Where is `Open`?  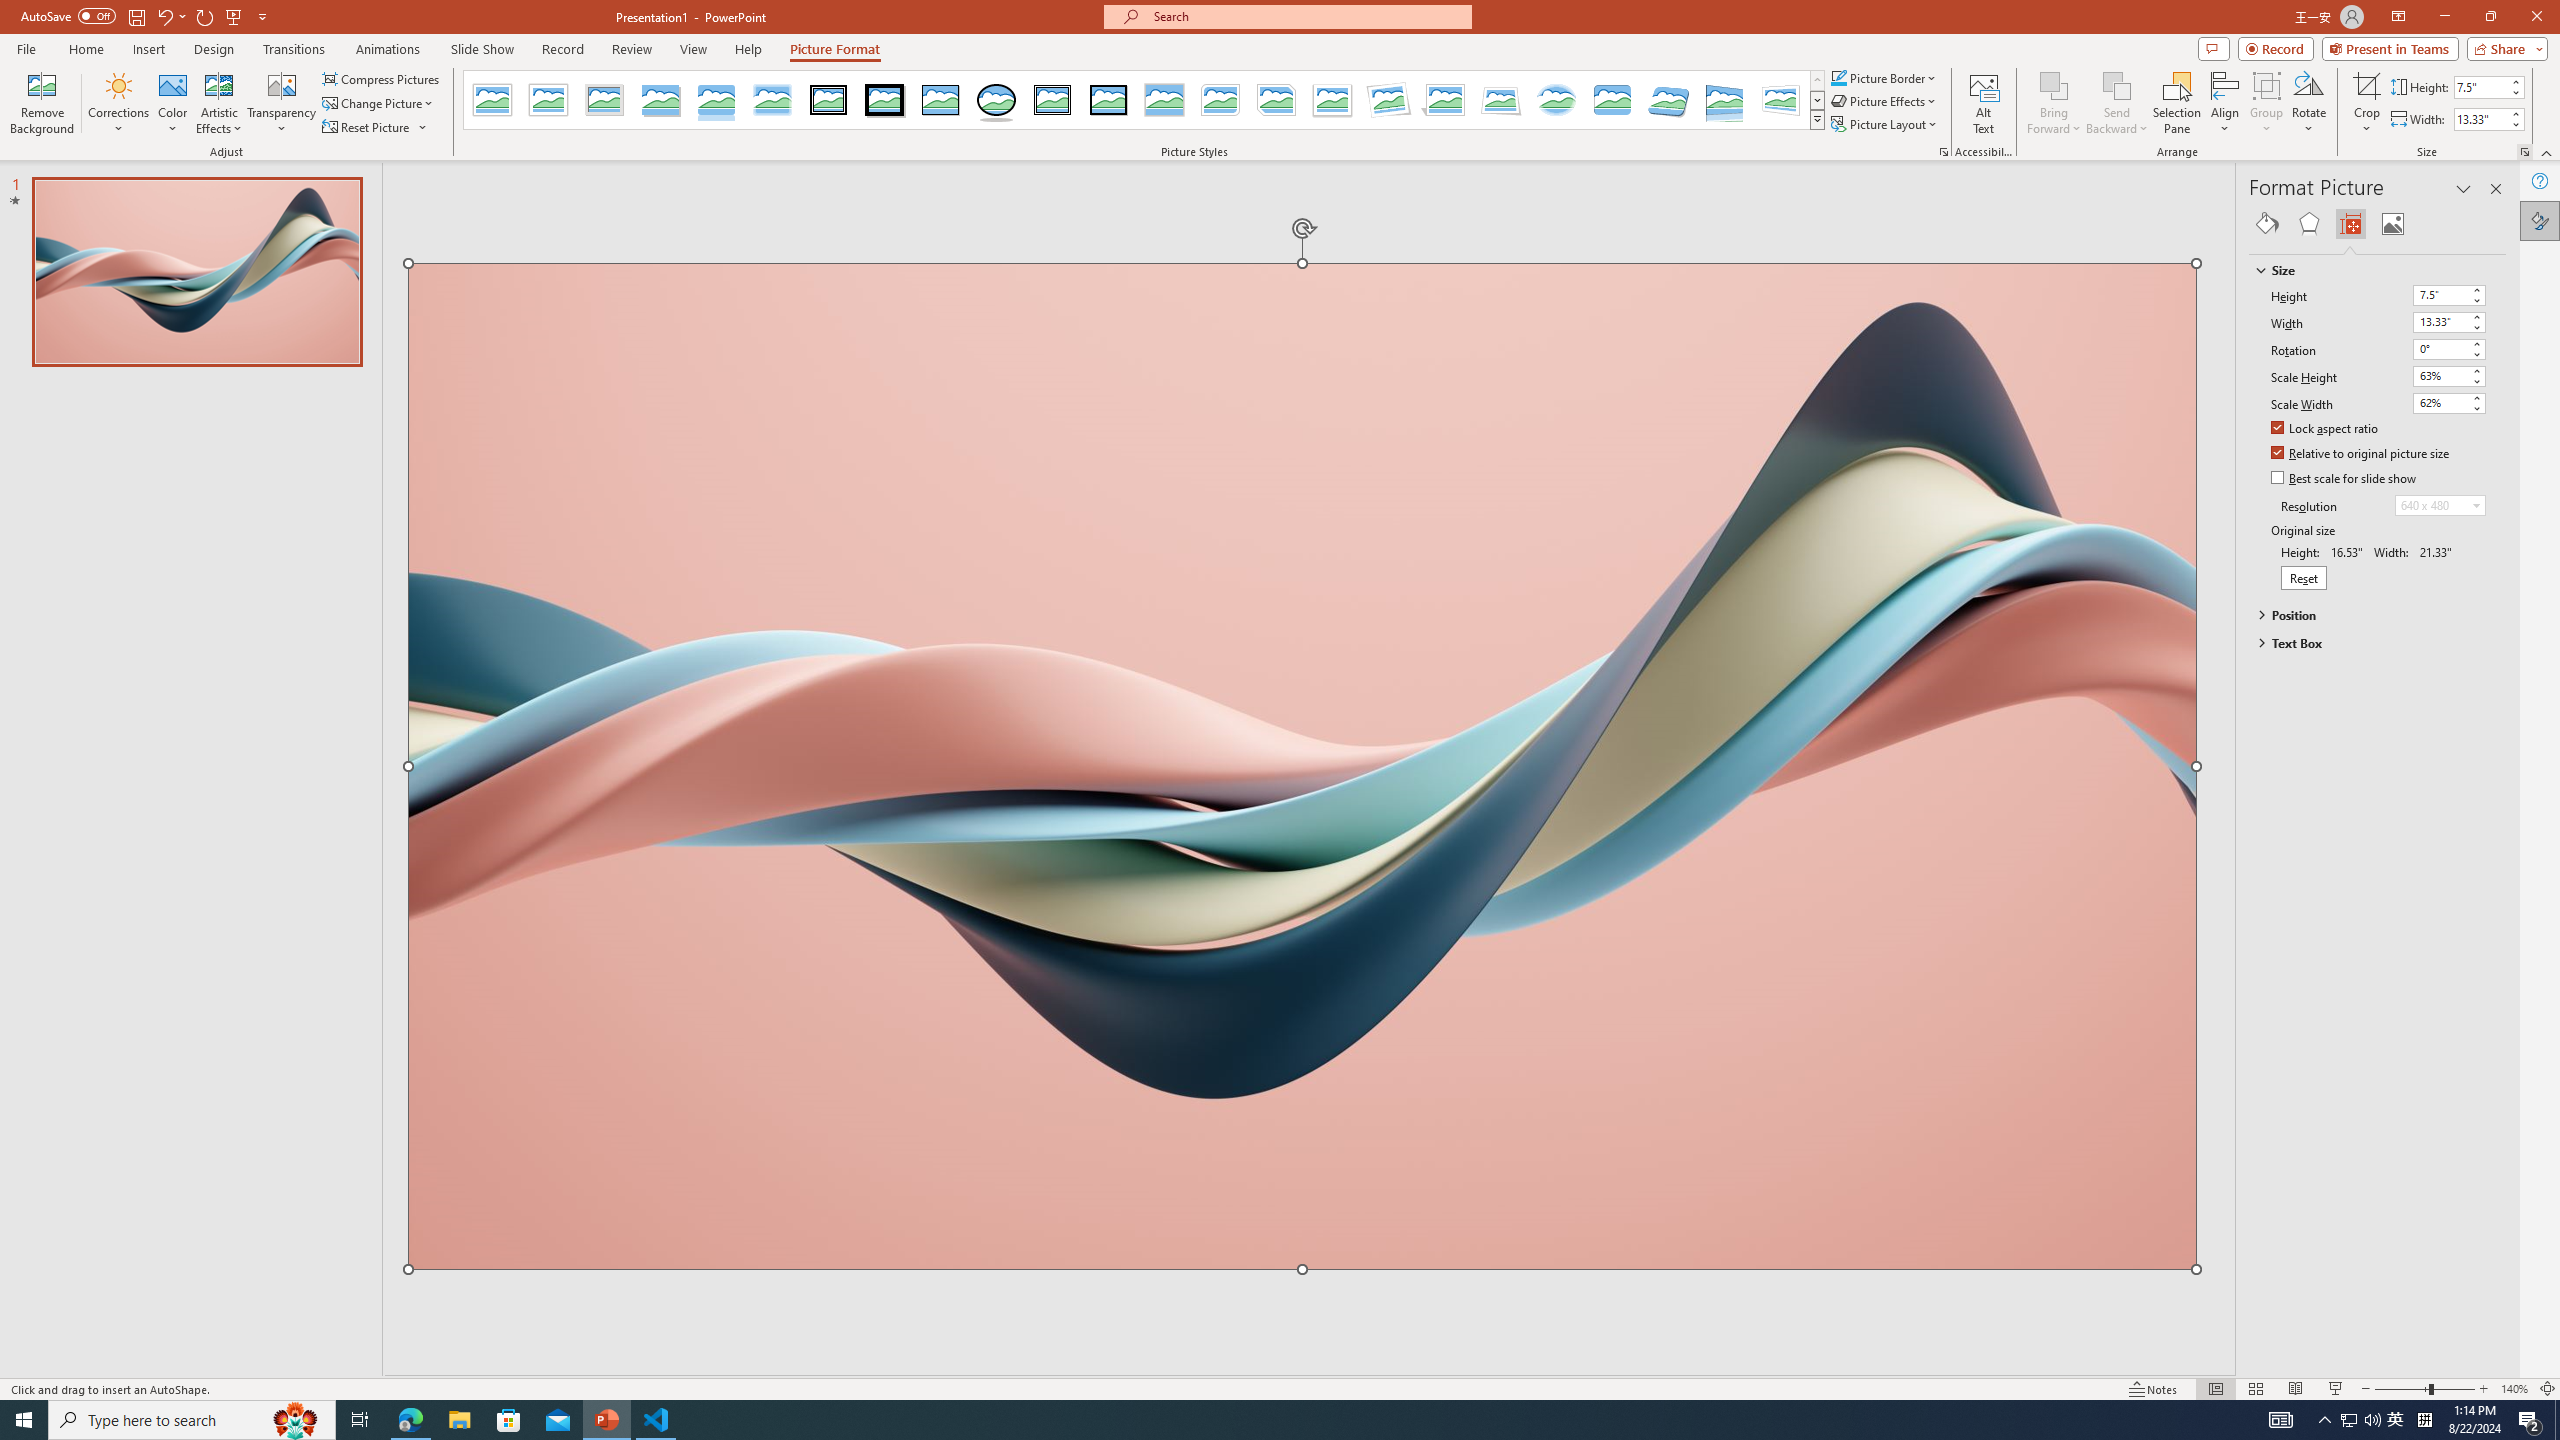 Open is located at coordinates (2476, 505).